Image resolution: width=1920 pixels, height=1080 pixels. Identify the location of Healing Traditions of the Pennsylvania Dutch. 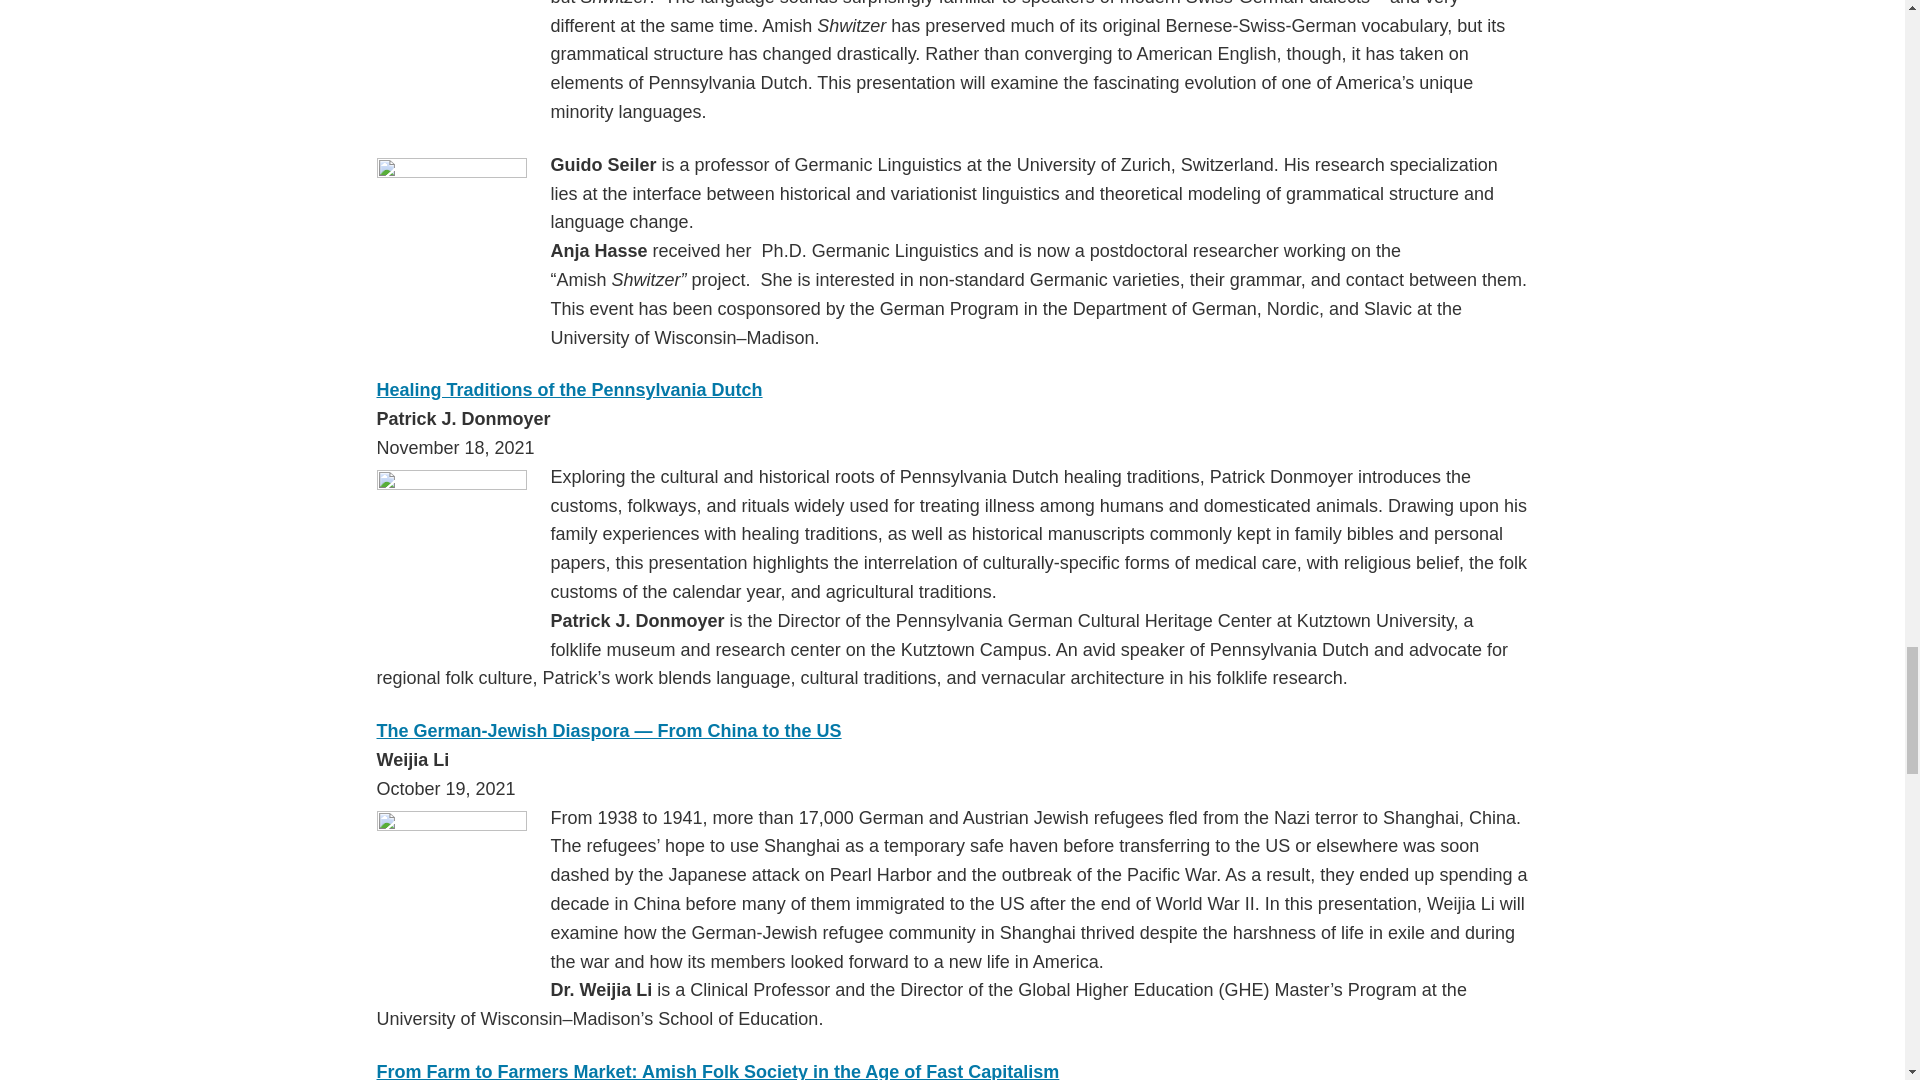
(569, 390).